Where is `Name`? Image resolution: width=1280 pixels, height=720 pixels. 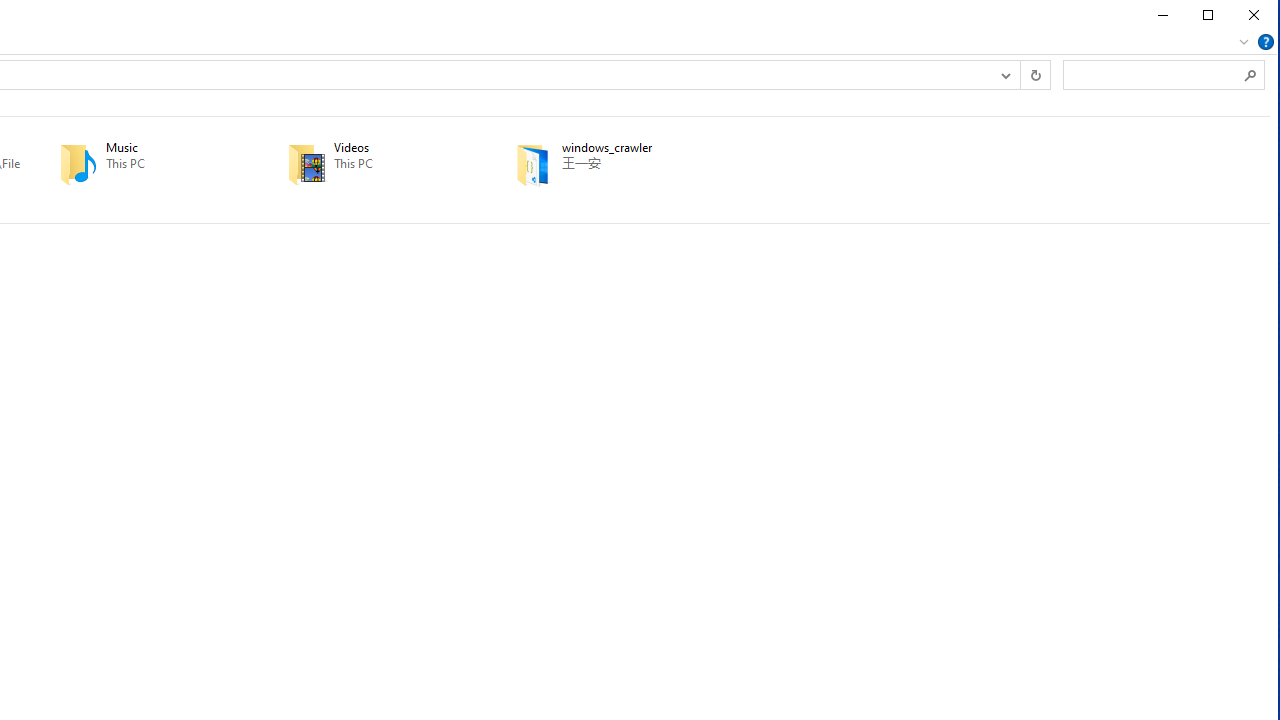 Name is located at coordinates (634, 148).